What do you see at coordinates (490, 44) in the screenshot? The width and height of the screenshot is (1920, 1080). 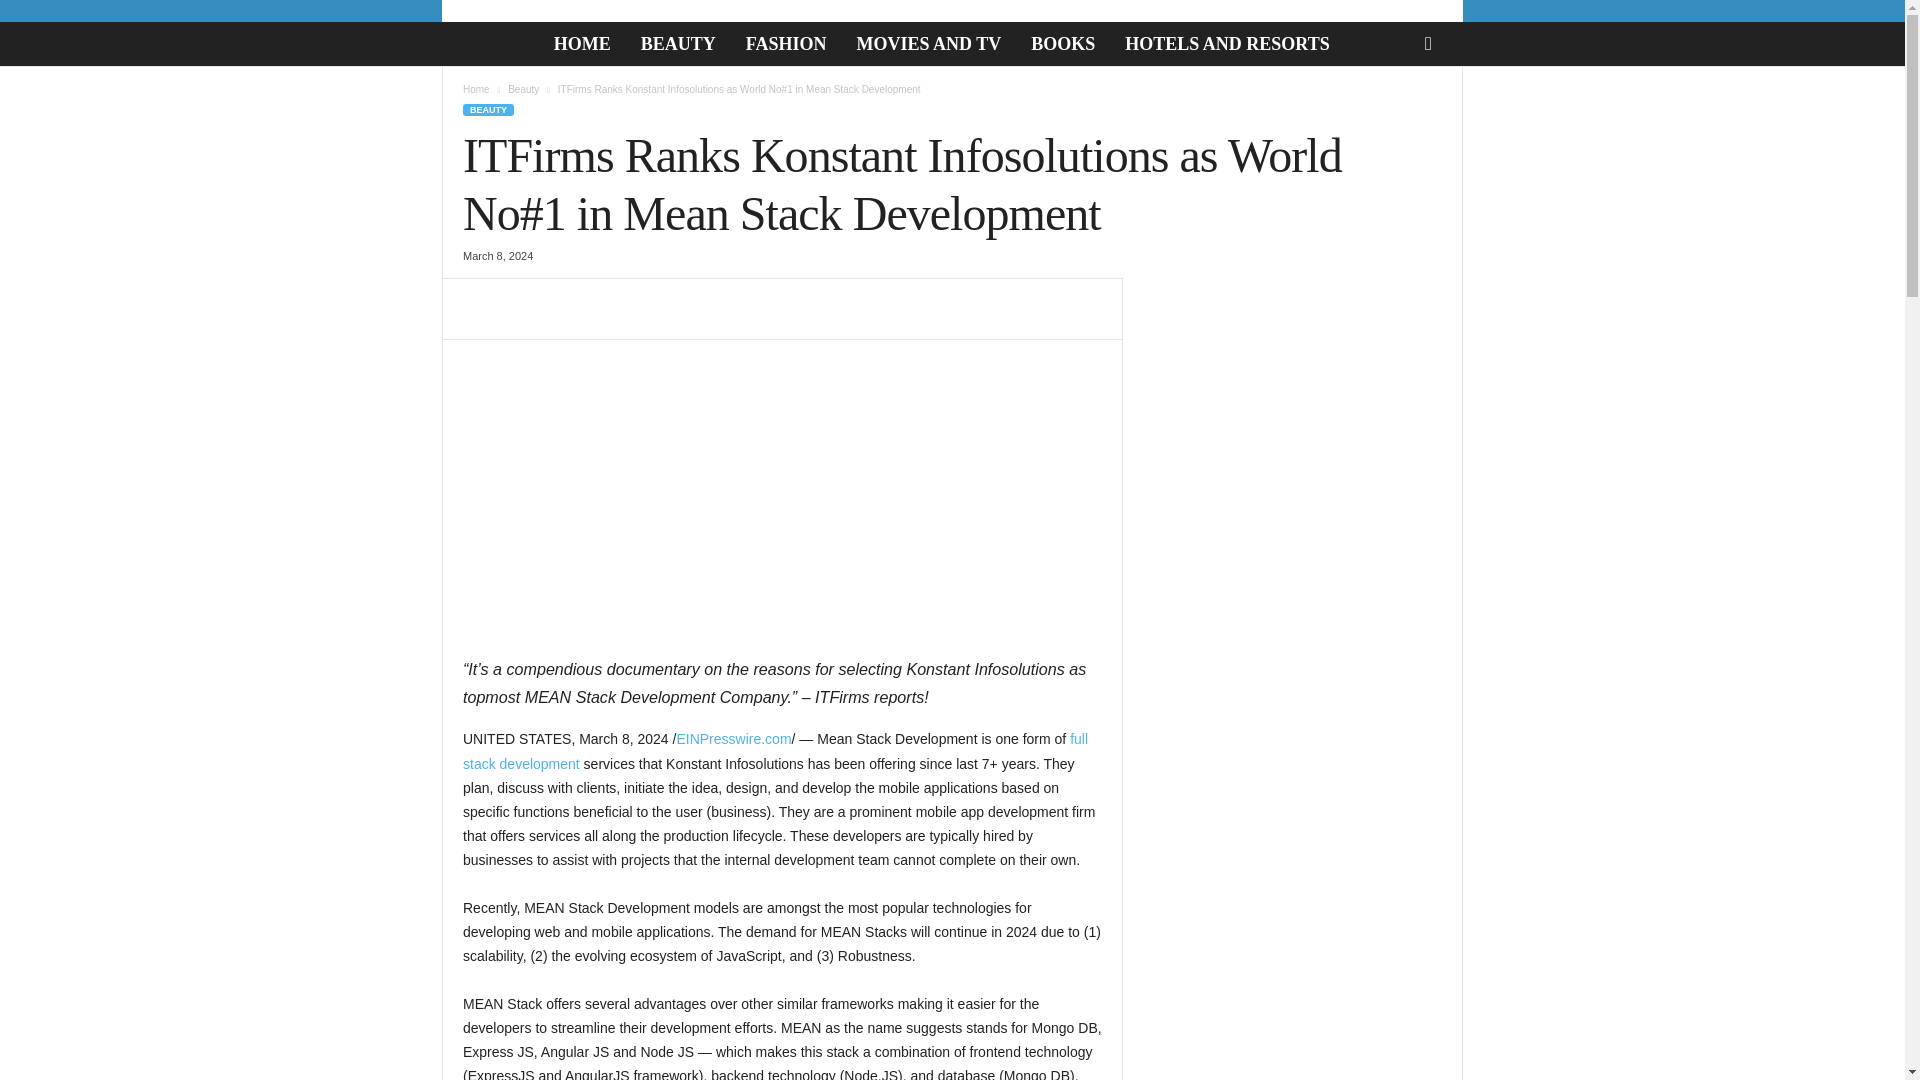 I see `Beauty Ring` at bounding box center [490, 44].